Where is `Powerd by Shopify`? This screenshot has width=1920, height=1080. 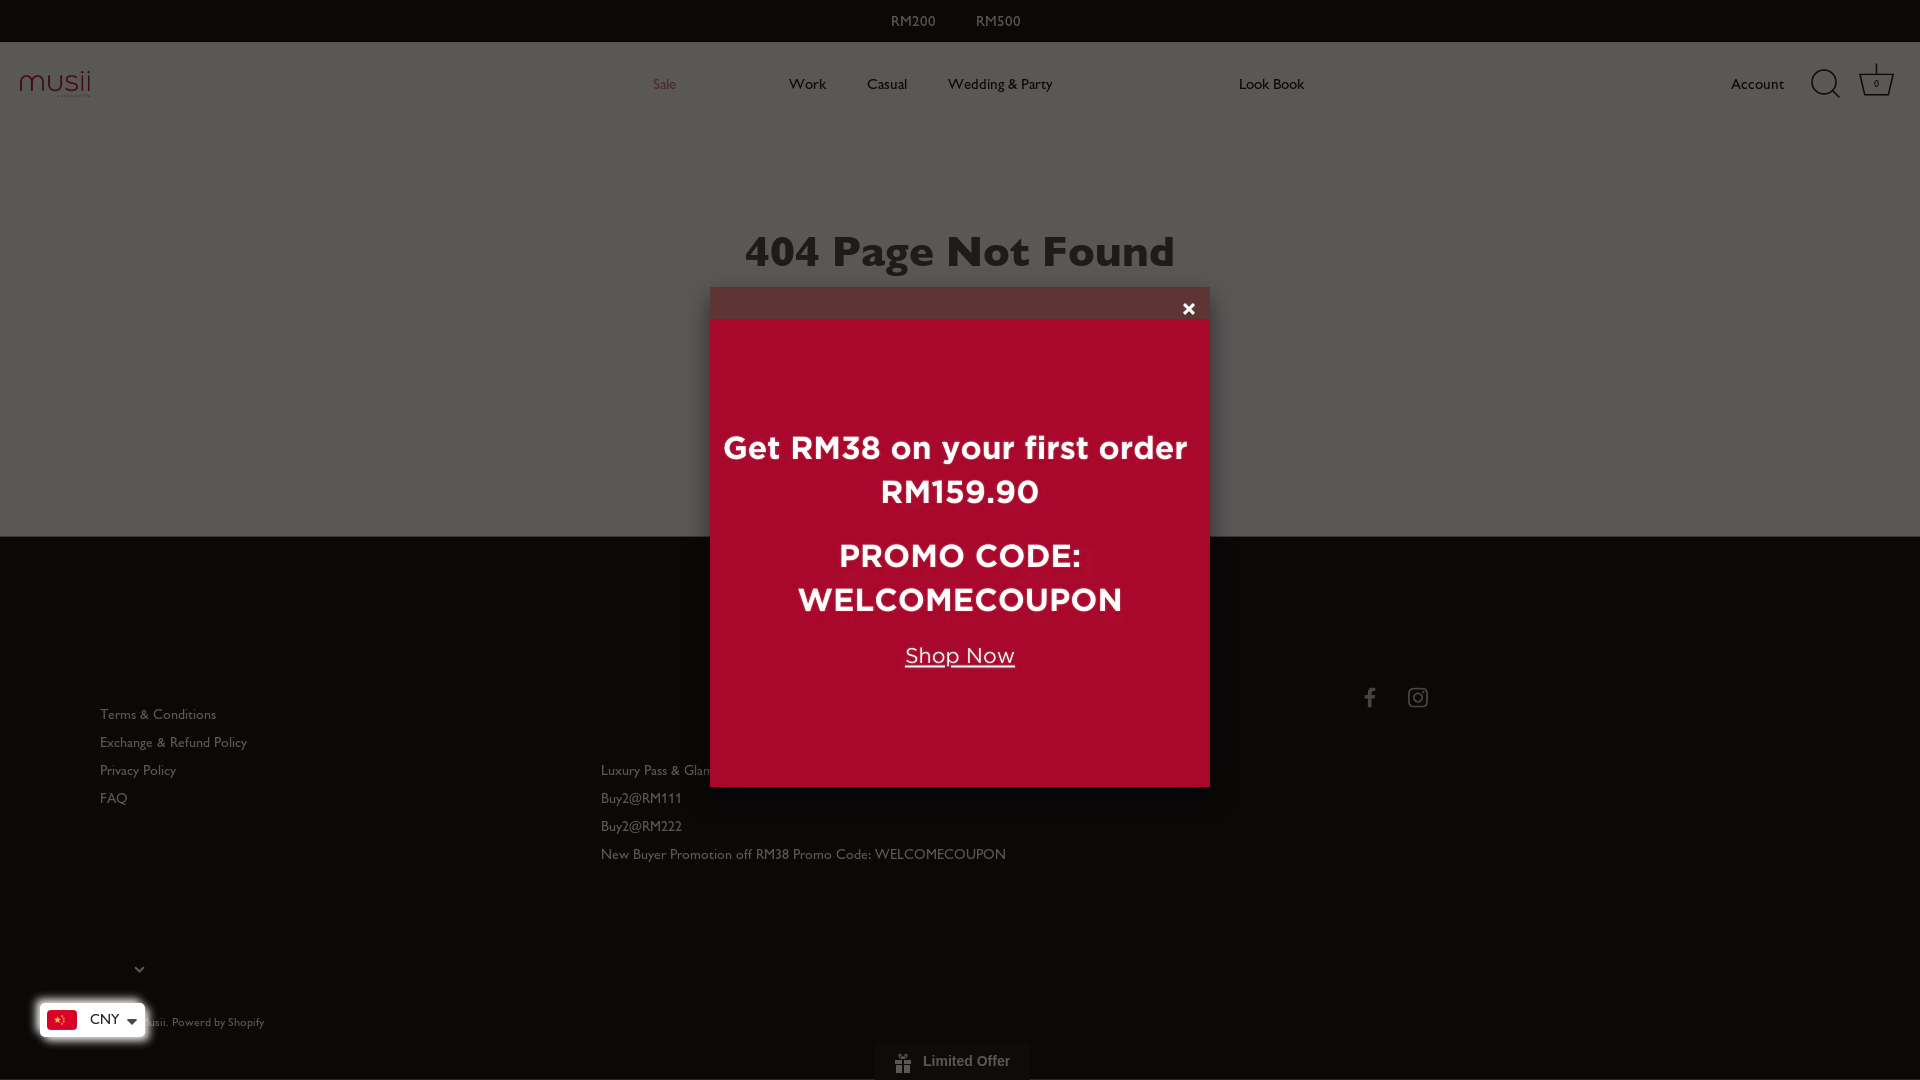
Powerd by Shopify is located at coordinates (218, 1021).